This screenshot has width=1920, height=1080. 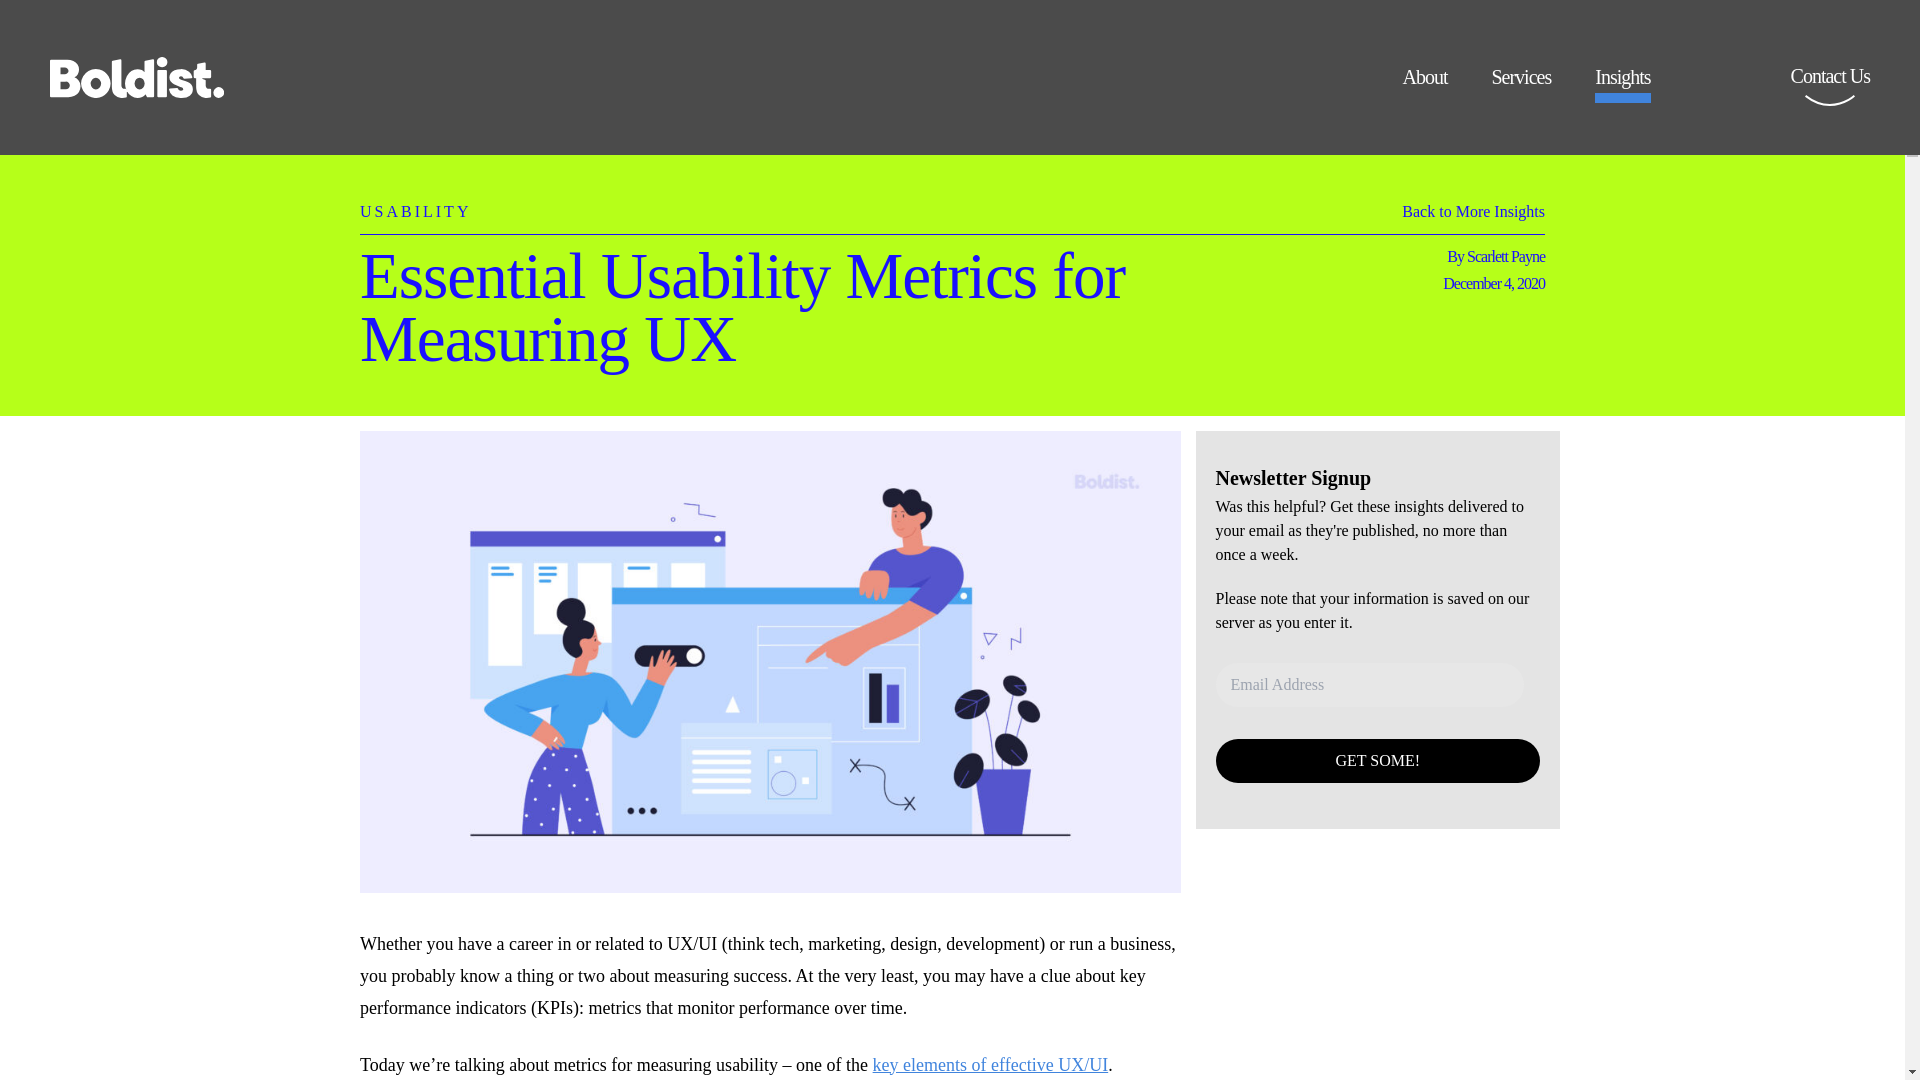 I want to click on Posts by Scarlett Payne, so click(x=1506, y=256).